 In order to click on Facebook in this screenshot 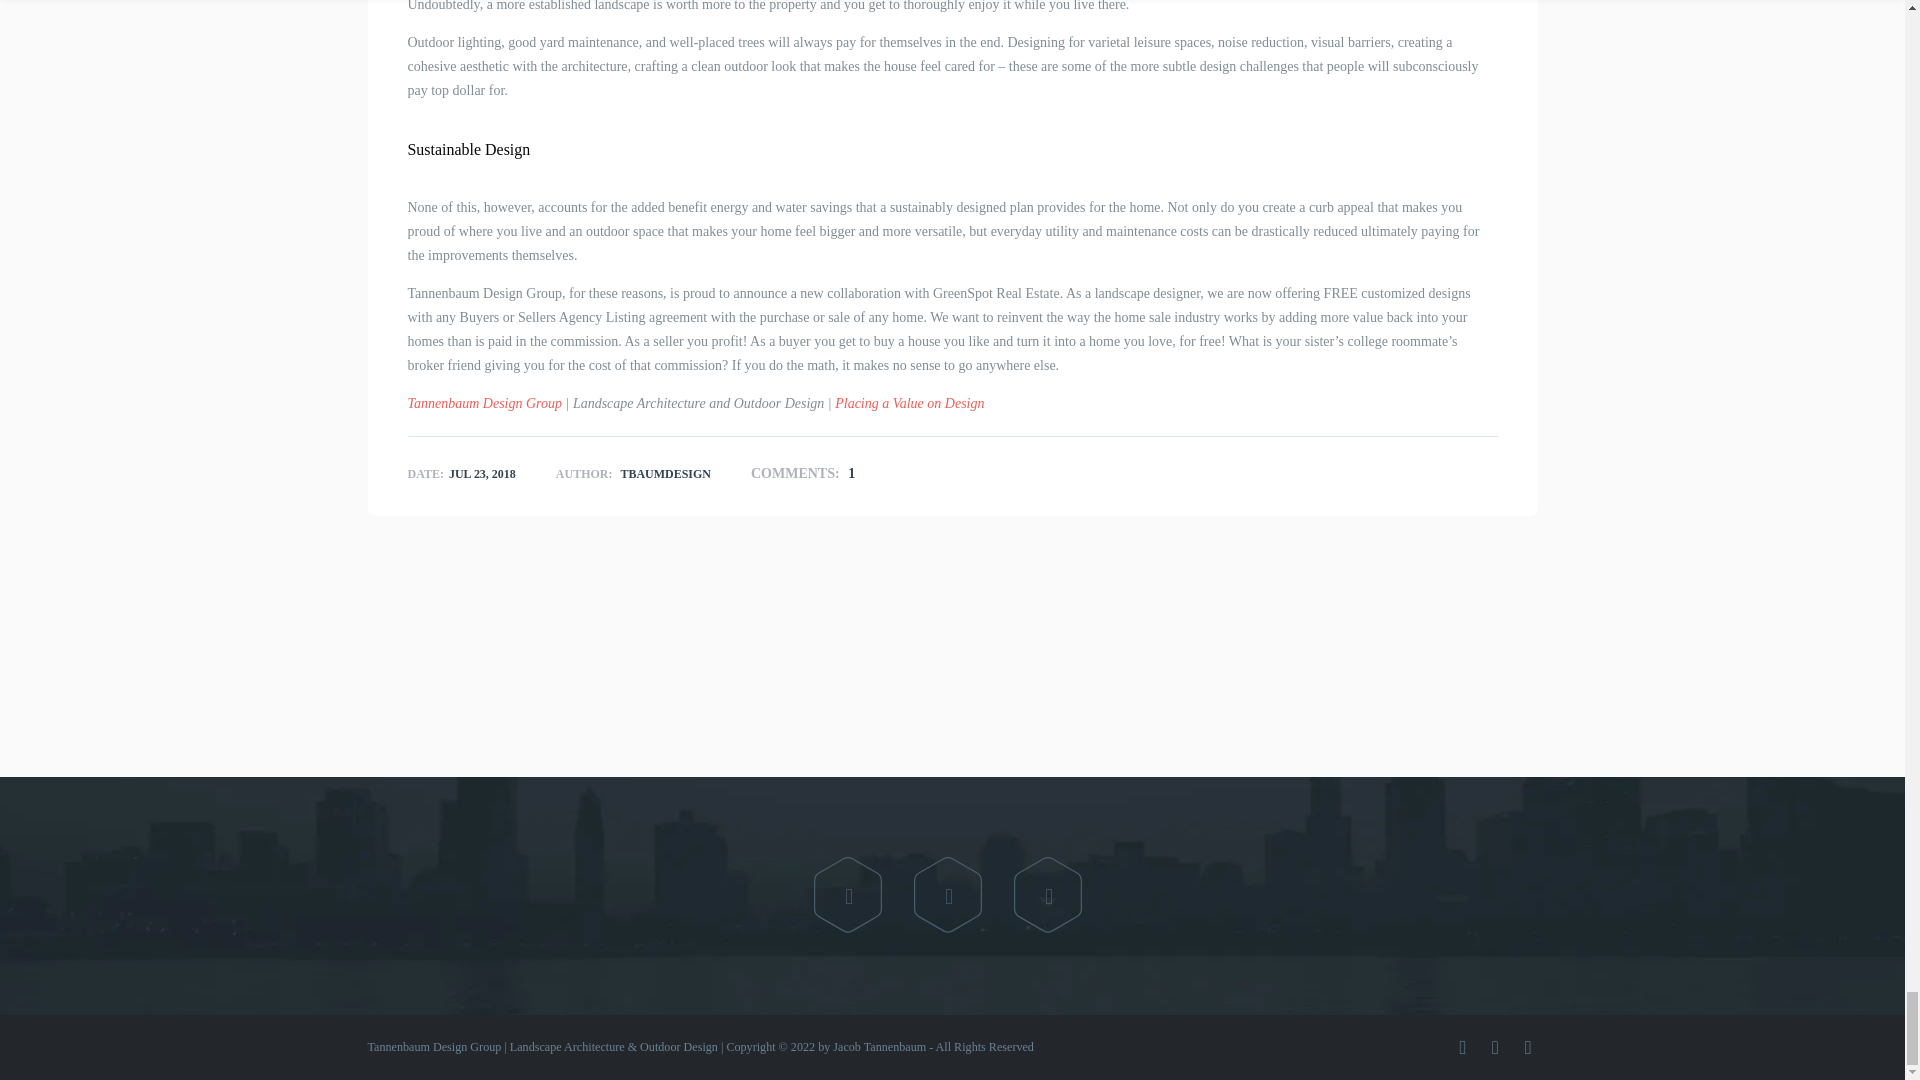, I will do `click(848, 896)`.